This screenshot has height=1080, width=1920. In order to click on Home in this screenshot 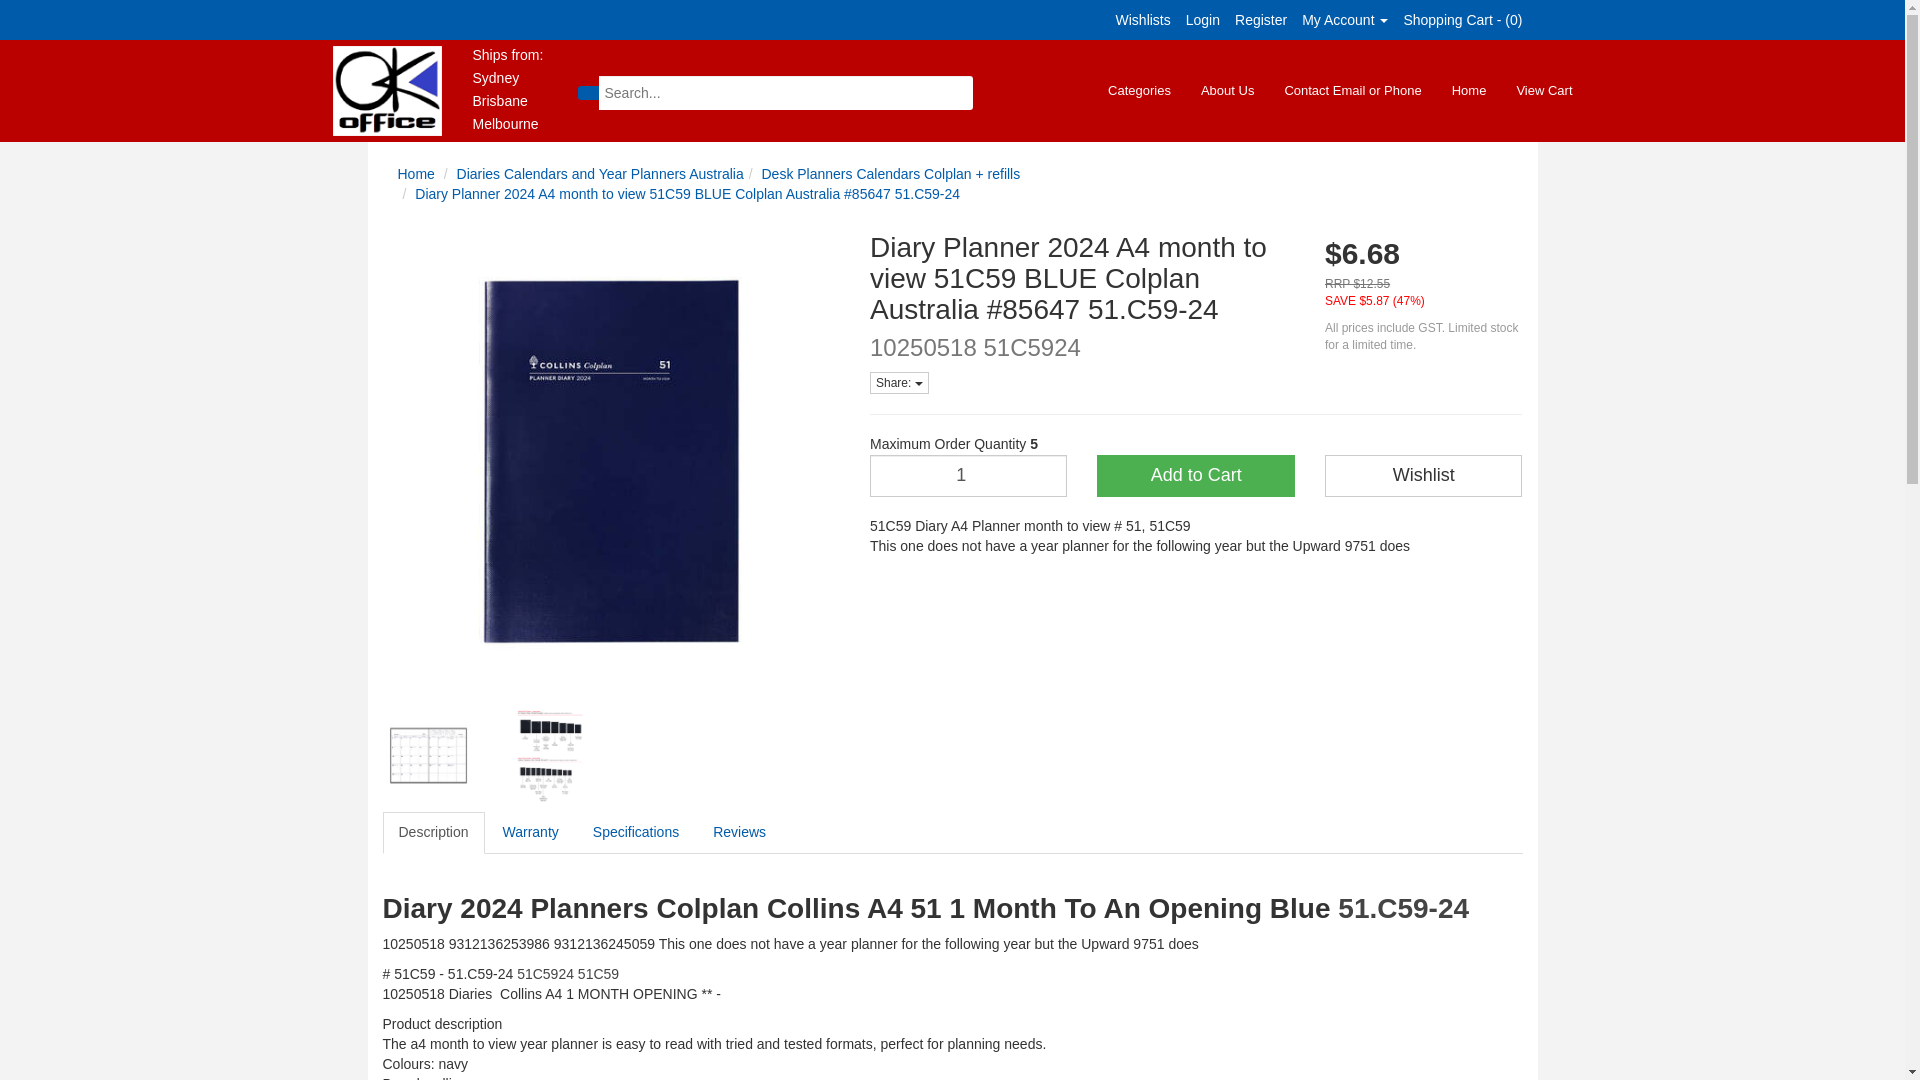, I will do `click(416, 174)`.